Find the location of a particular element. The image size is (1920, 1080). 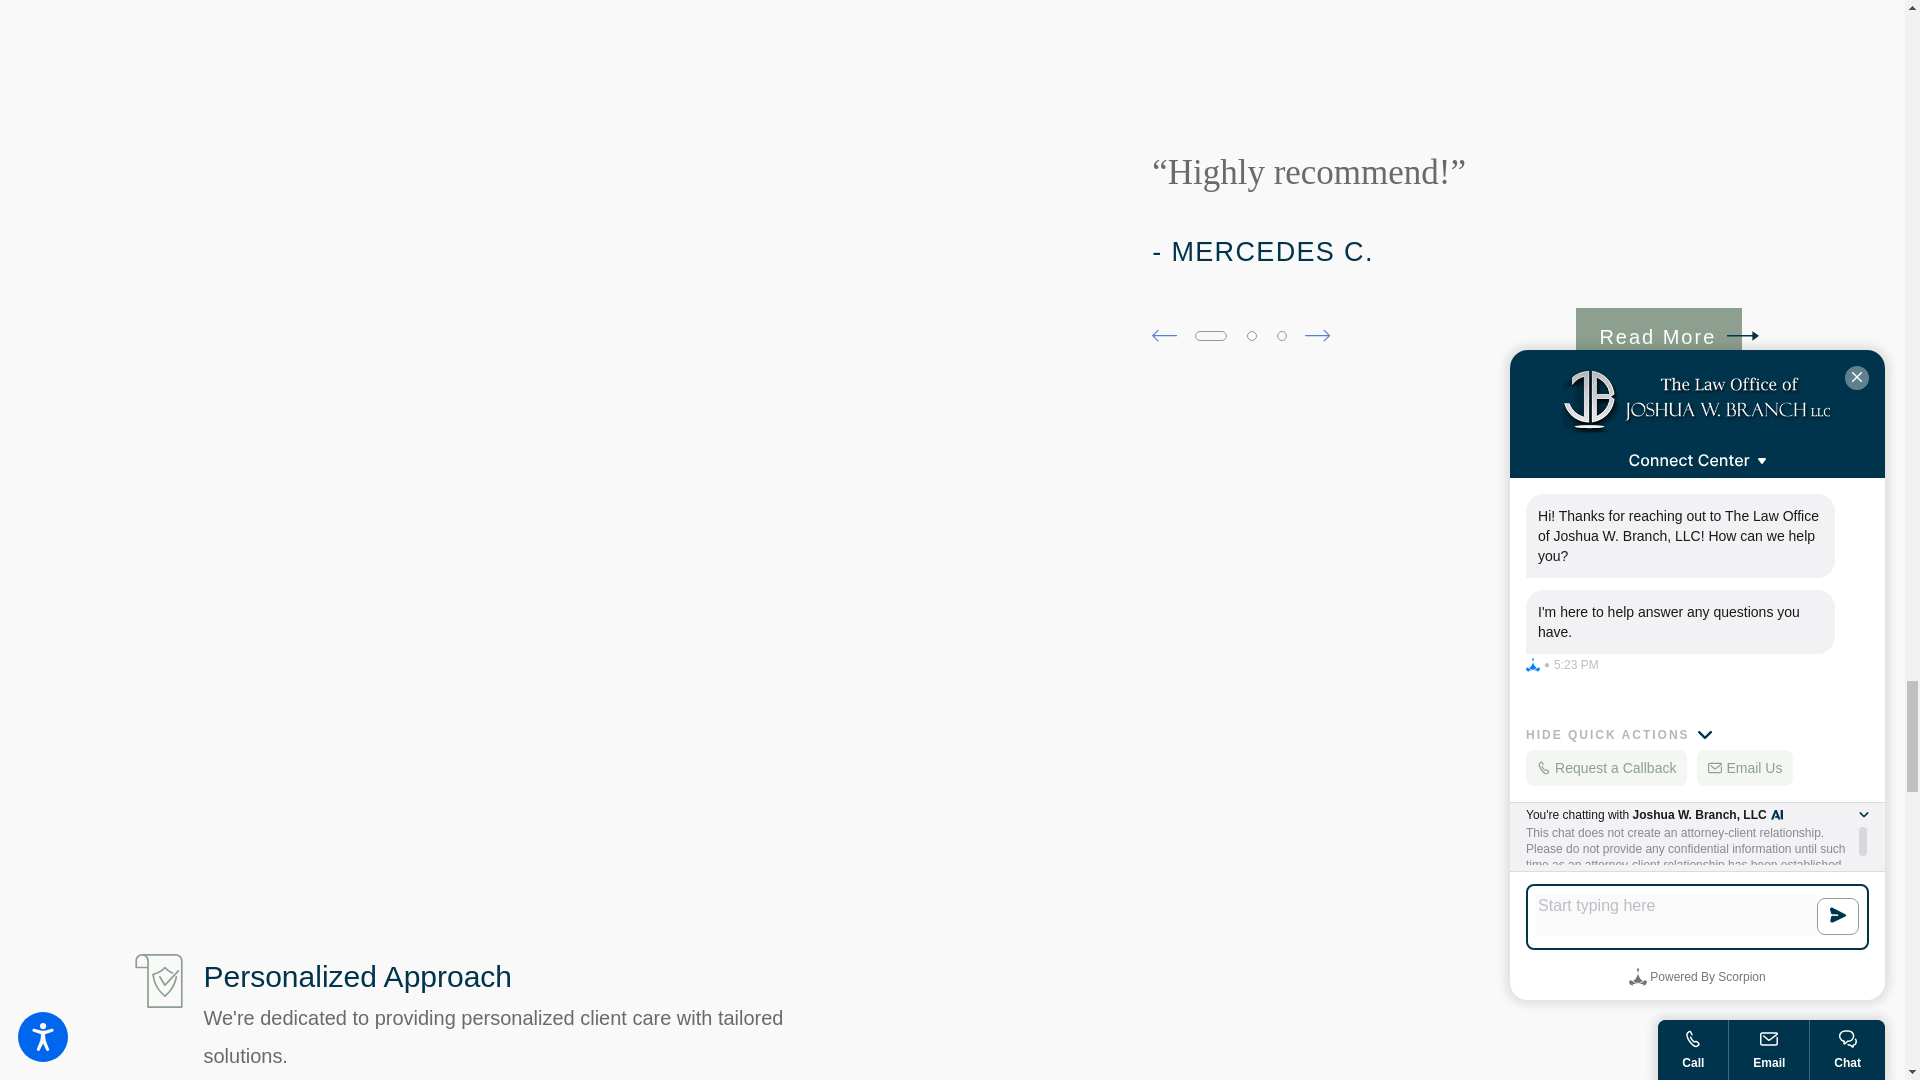

View previous item is located at coordinates (1164, 334).